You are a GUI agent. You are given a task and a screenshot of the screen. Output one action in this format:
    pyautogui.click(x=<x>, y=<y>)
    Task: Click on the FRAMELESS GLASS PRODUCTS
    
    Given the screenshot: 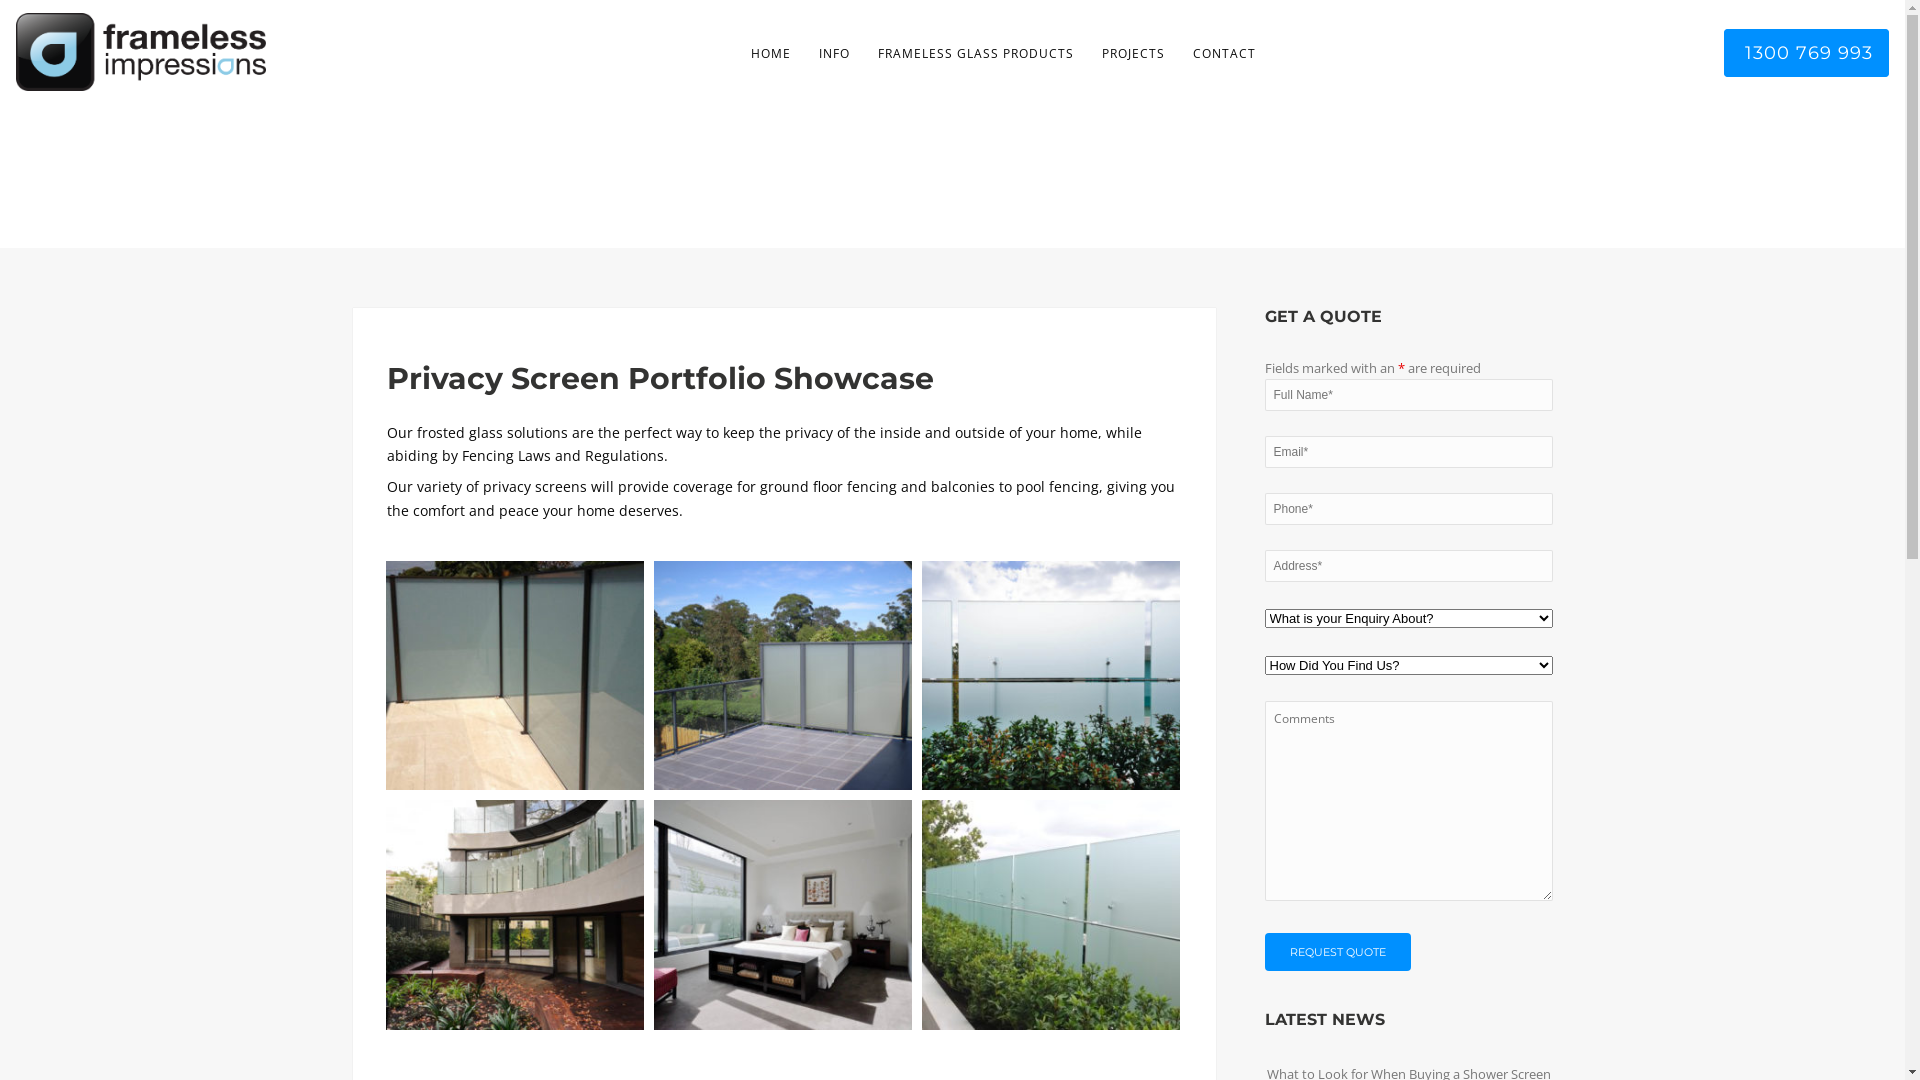 What is the action you would take?
    pyautogui.click(x=976, y=54)
    